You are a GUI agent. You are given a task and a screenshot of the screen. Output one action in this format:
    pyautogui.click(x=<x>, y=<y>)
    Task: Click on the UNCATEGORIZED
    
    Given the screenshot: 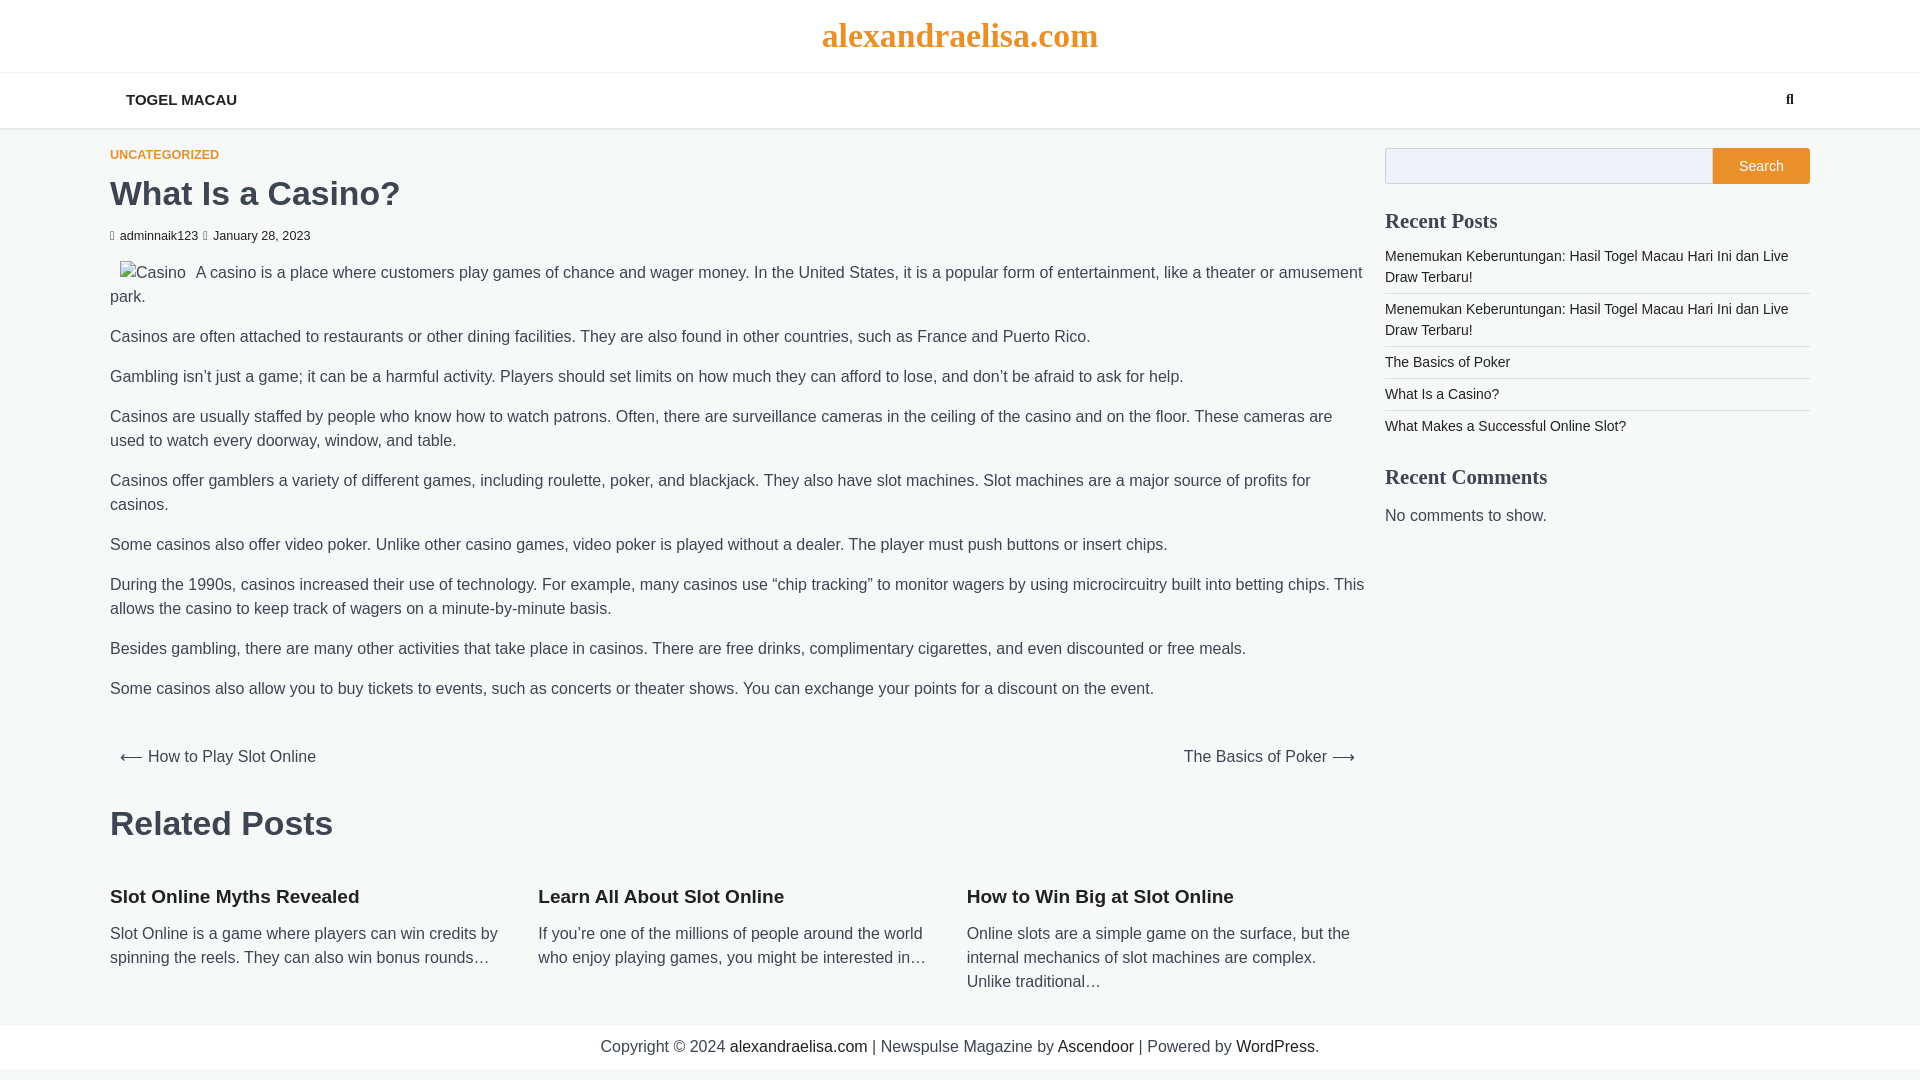 What is the action you would take?
    pyautogui.click(x=164, y=155)
    